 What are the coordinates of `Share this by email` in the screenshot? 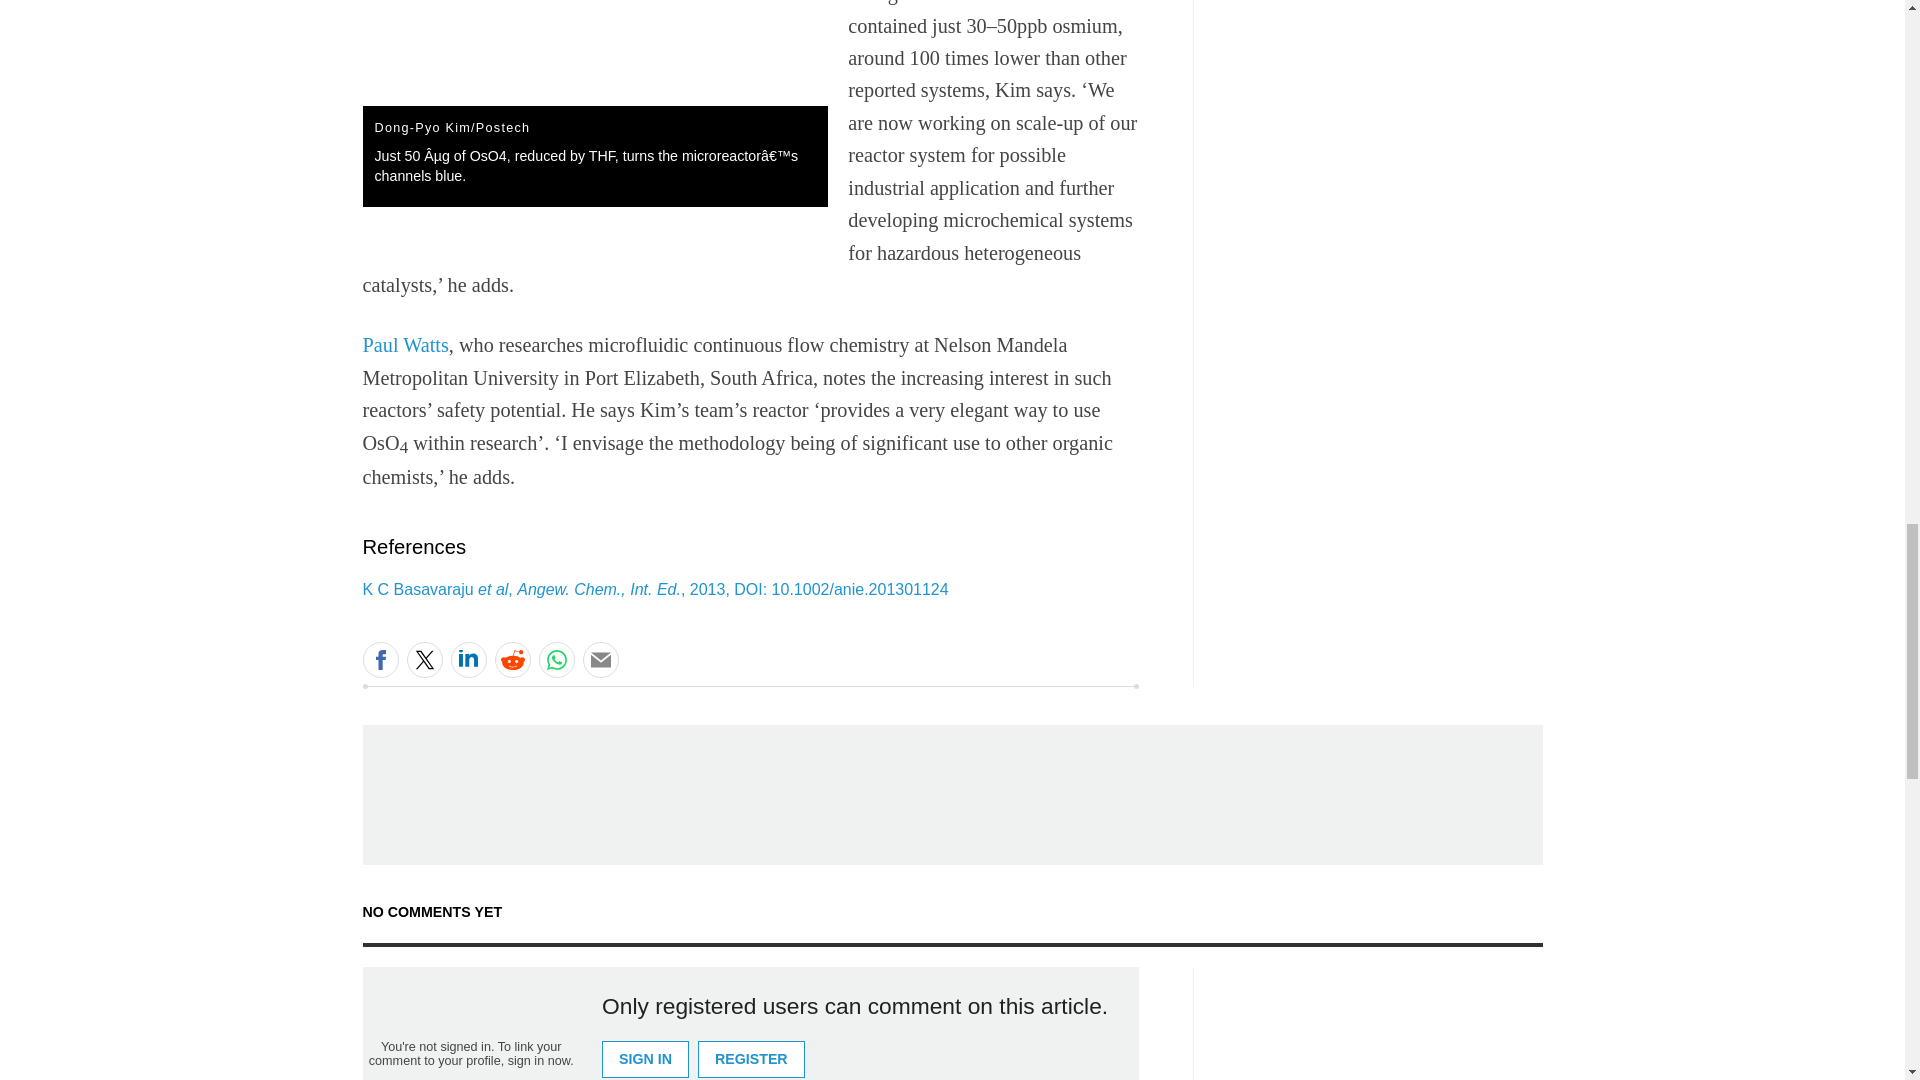 It's located at (600, 660).